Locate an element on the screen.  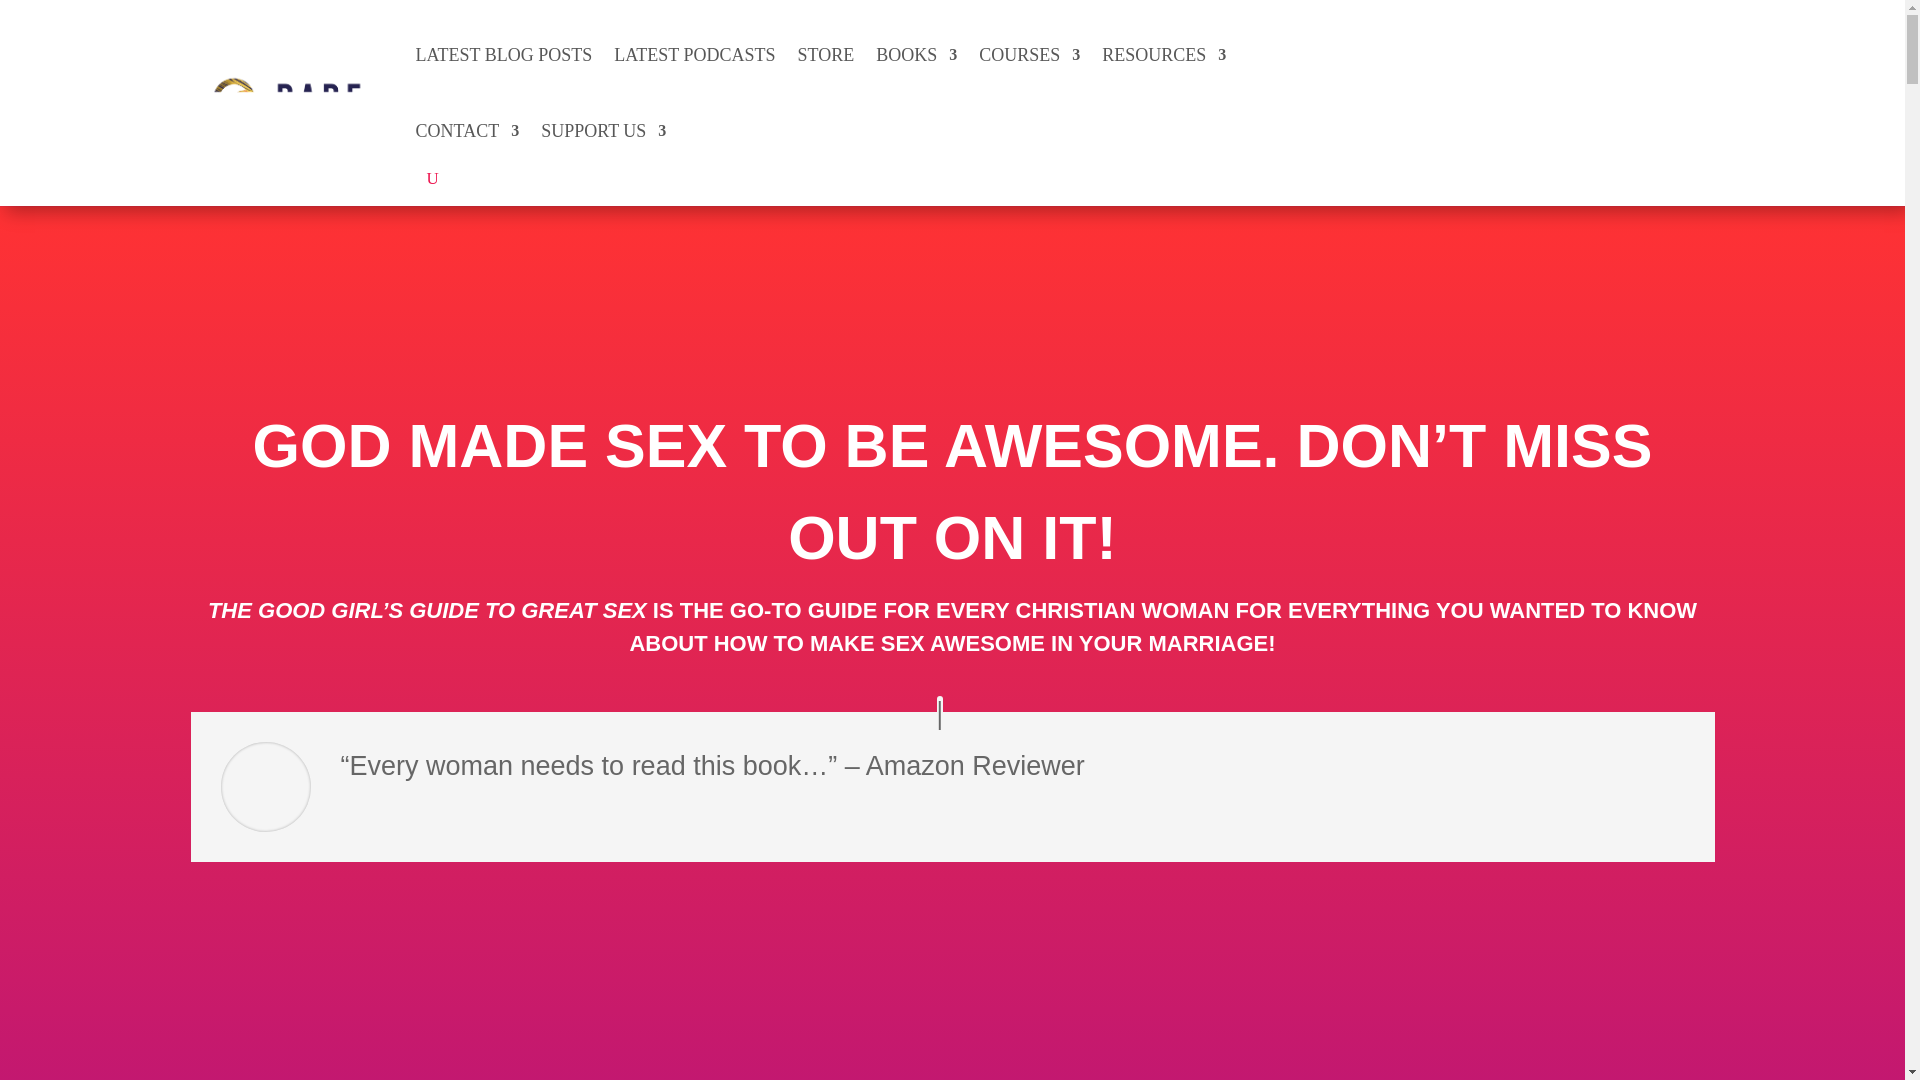
RESOURCES is located at coordinates (1164, 54).